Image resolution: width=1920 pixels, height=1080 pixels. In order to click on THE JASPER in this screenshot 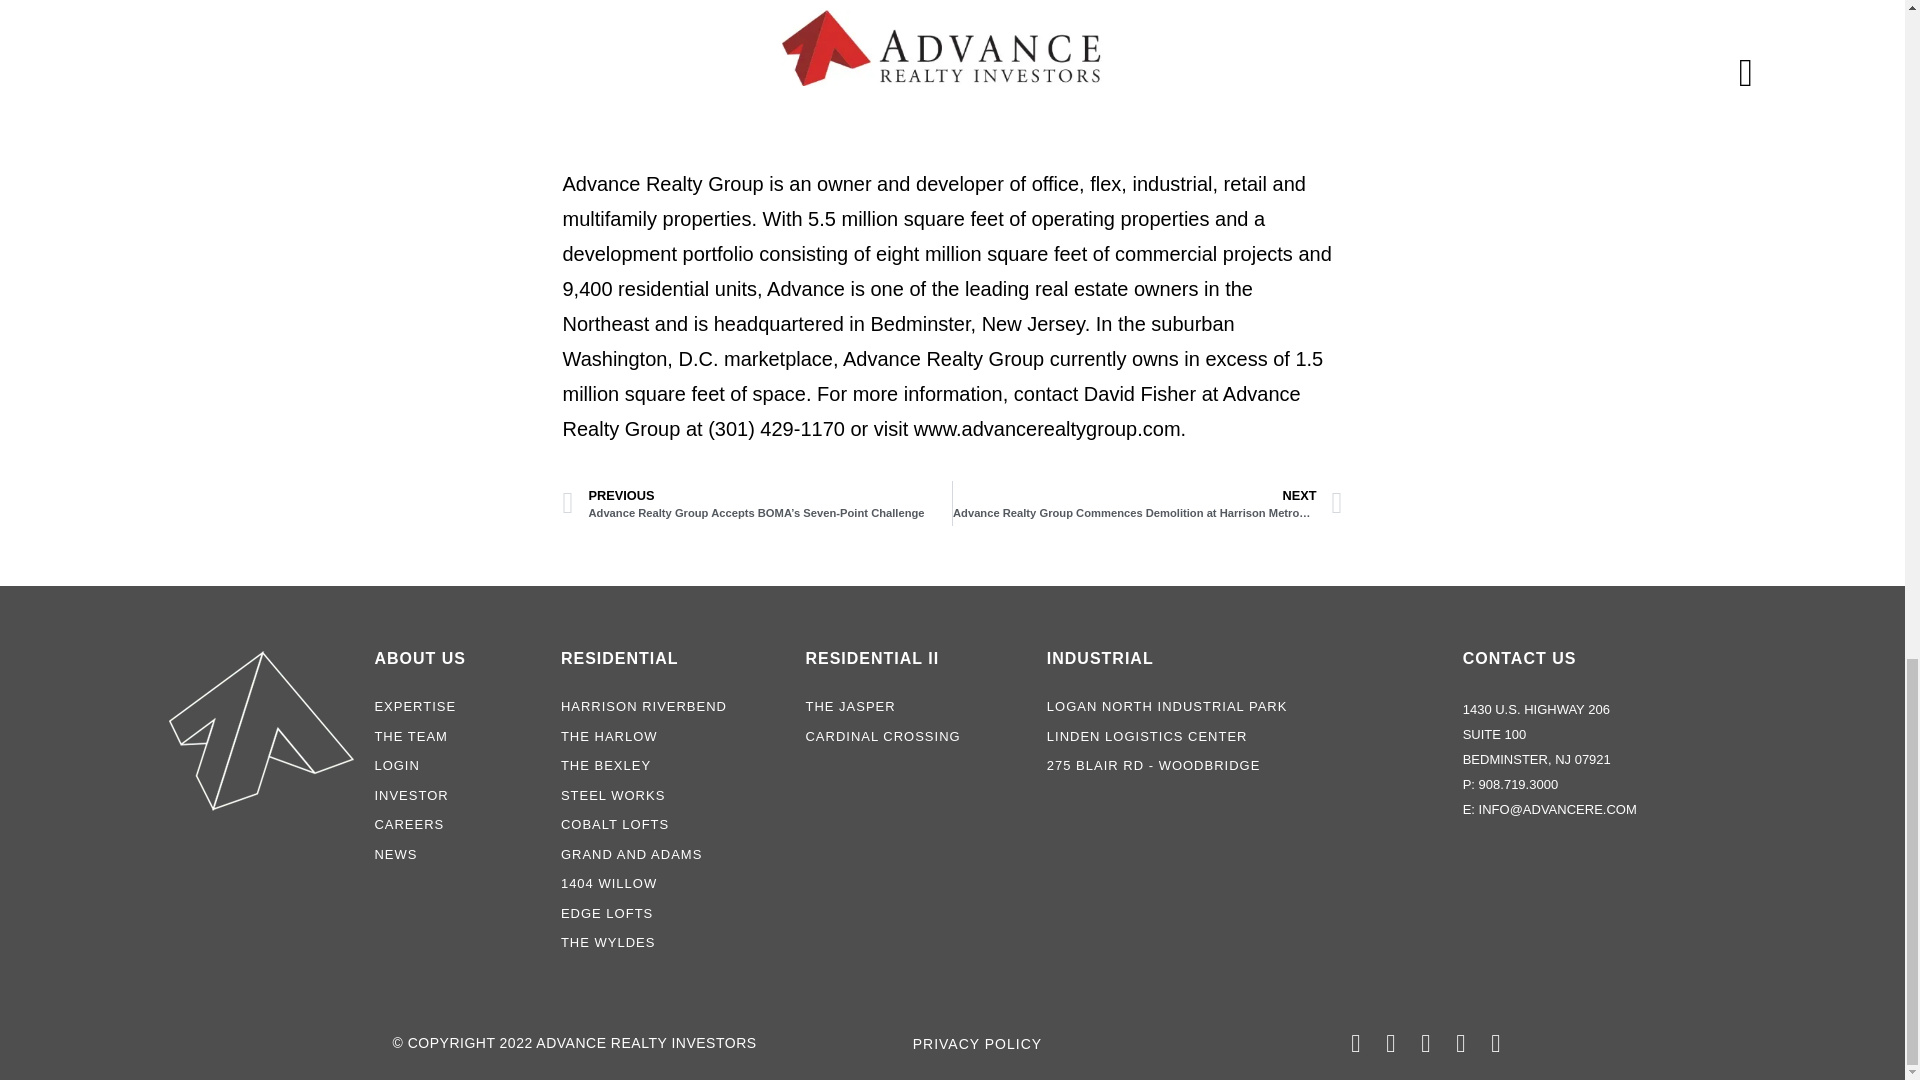, I will do `click(914, 706)`.